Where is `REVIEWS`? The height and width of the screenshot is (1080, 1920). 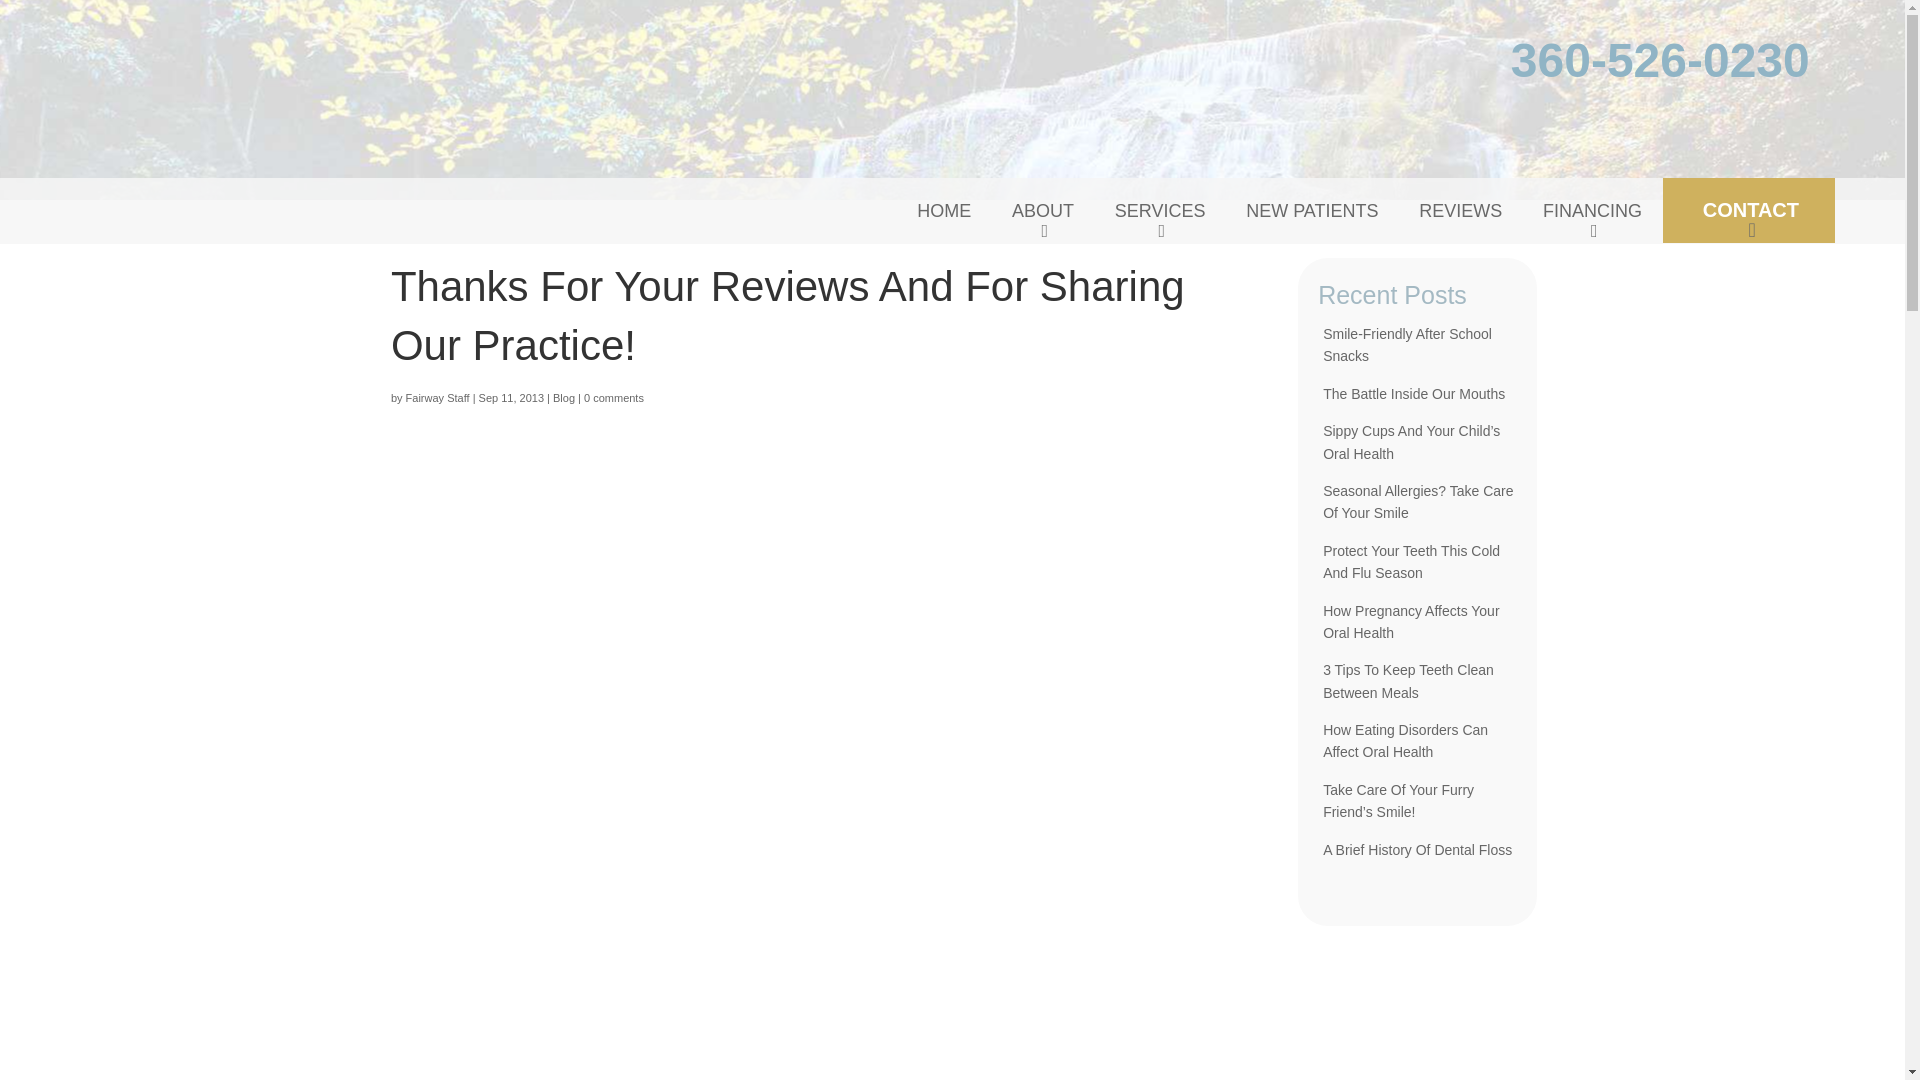
REVIEWS is located at coordinates (1460, 211).